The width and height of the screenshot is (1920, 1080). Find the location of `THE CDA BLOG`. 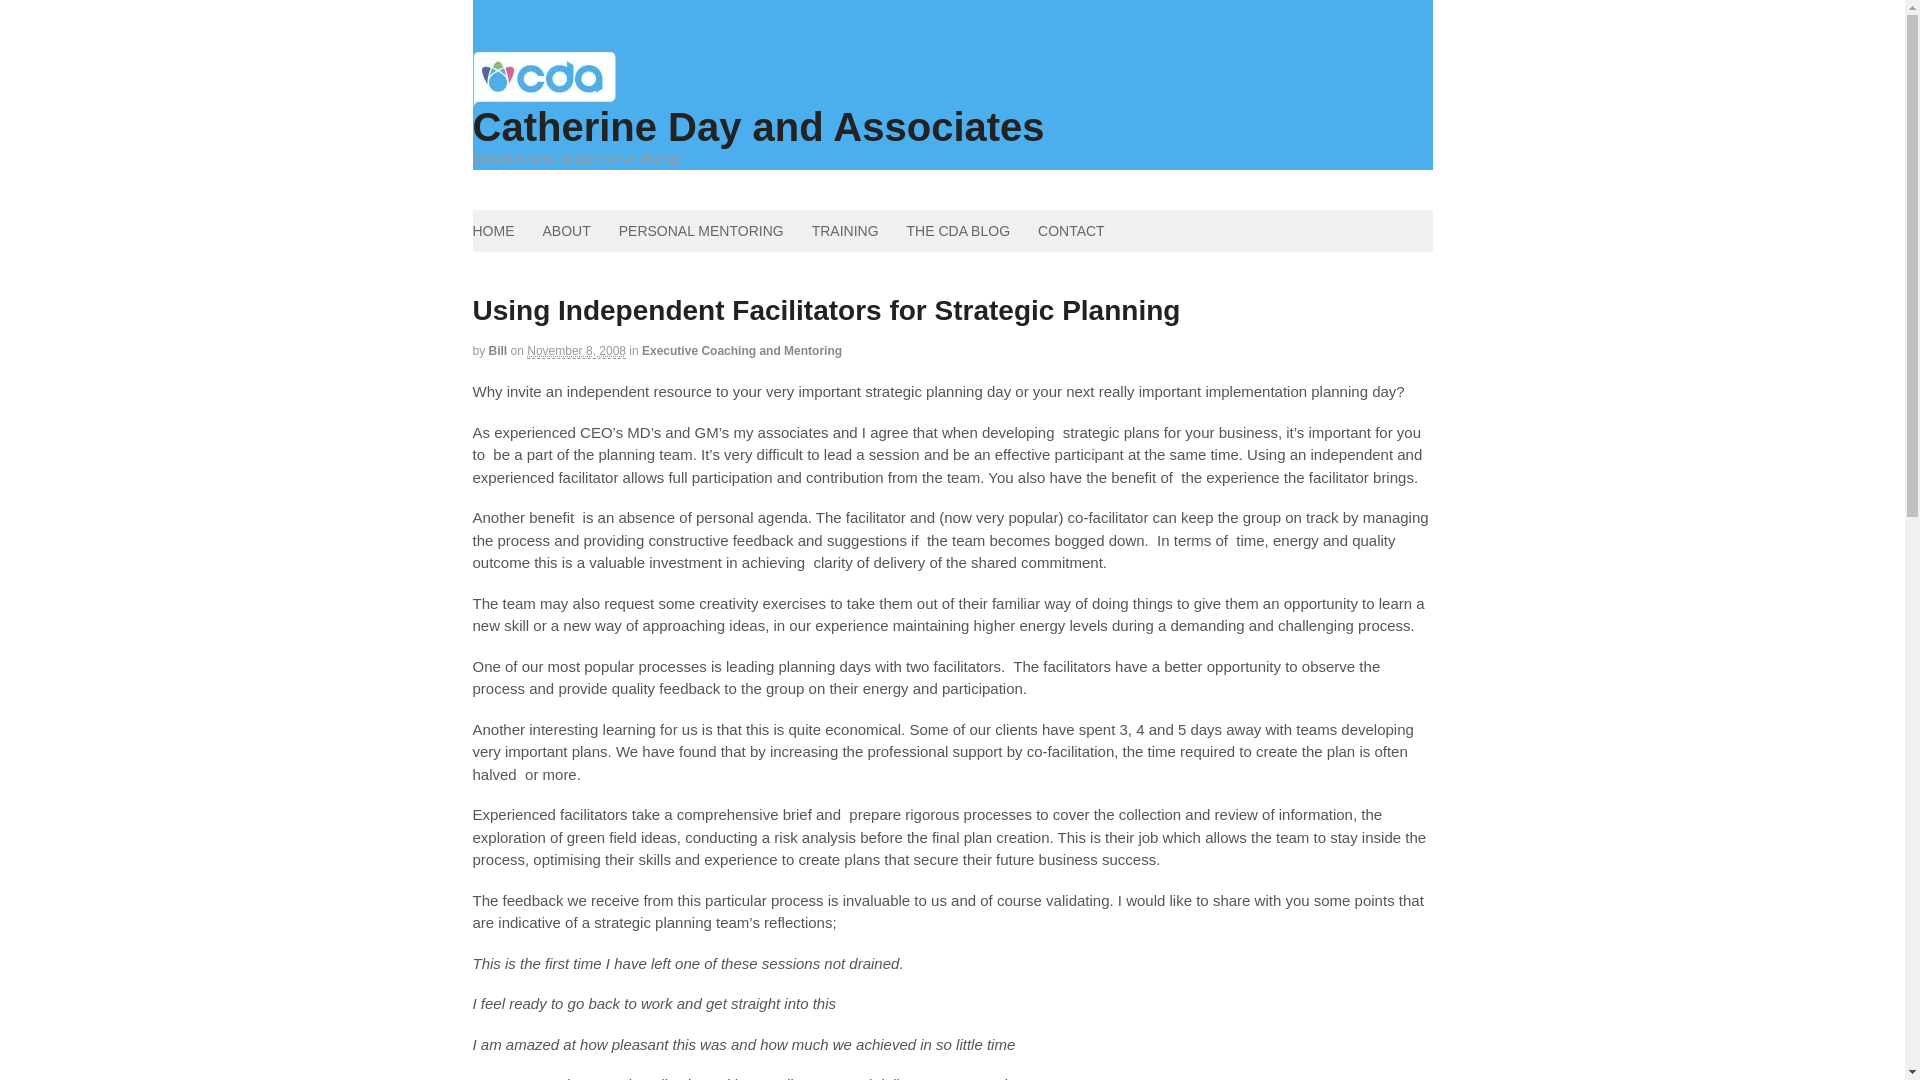

THE CDA BLOG is located at coordinates (958, 230).